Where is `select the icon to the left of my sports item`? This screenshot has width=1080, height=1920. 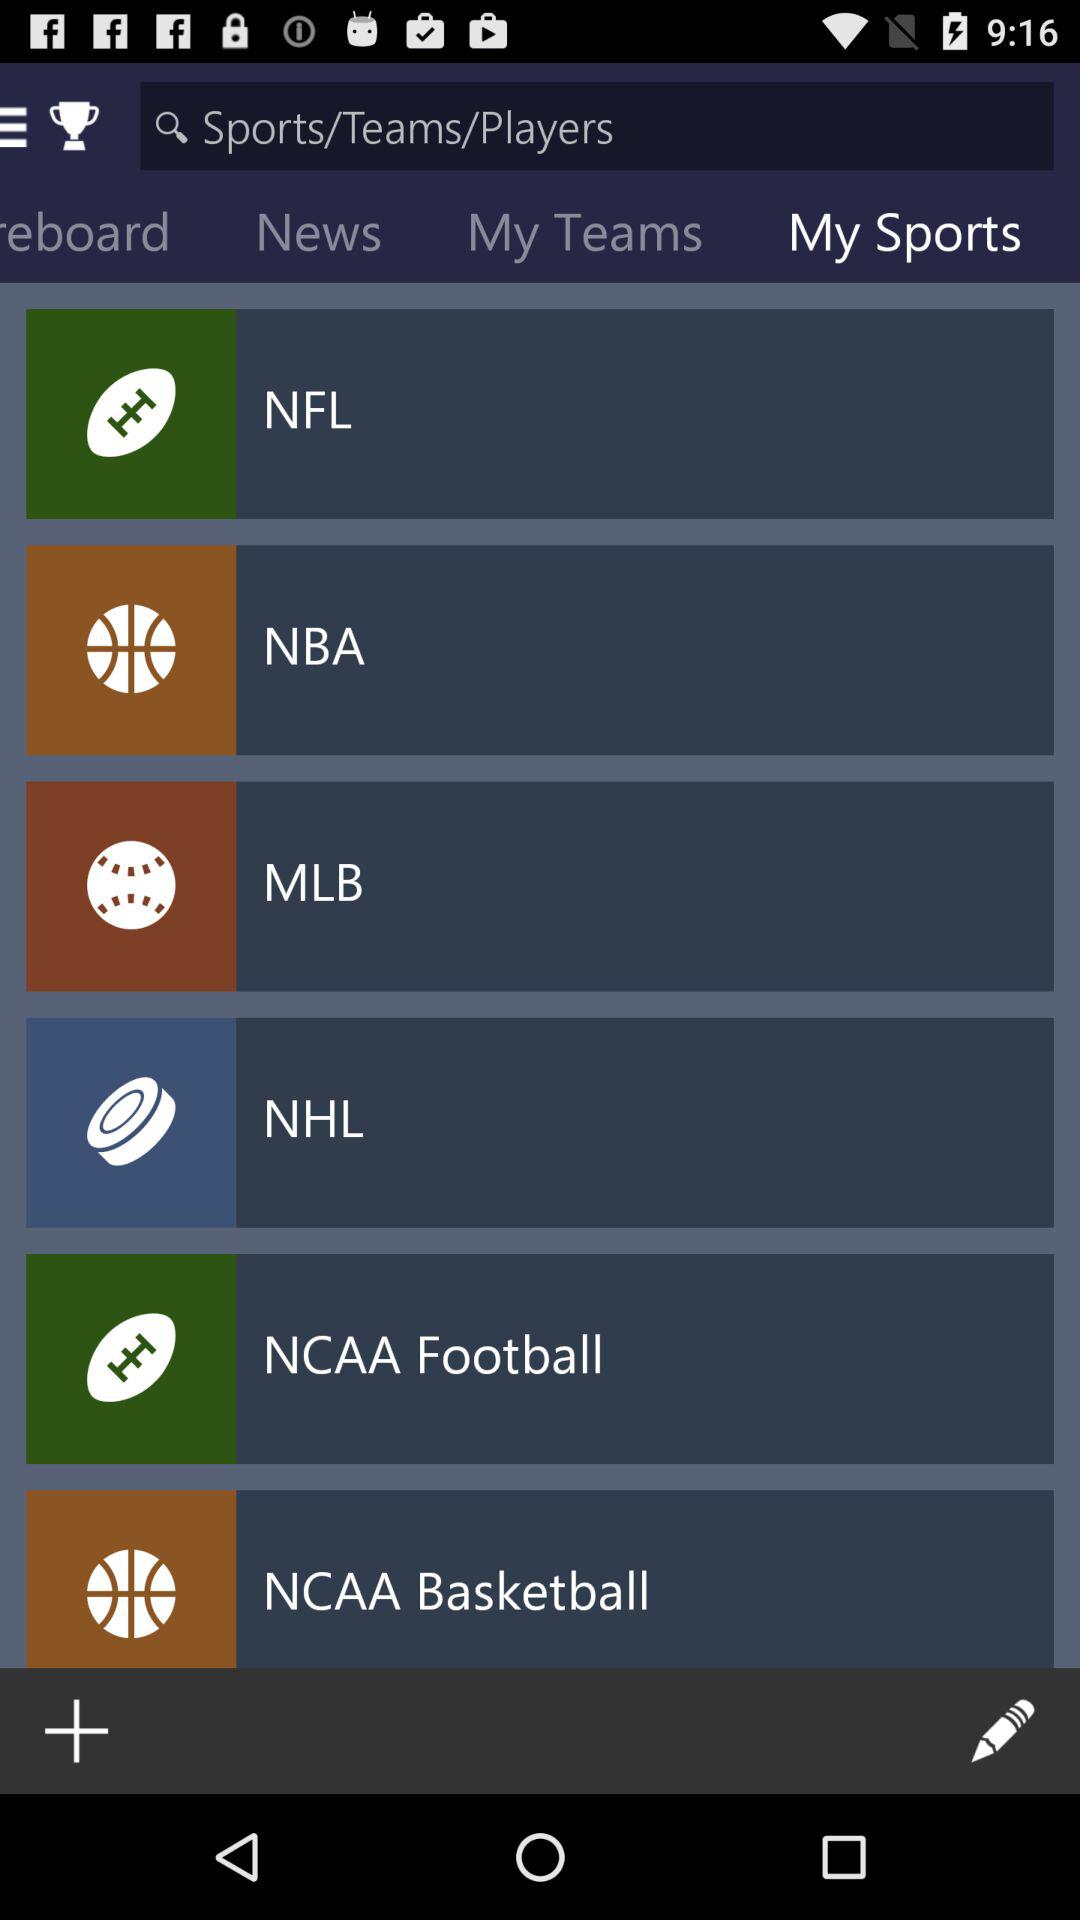
select the icon to the left of my sports item is located at coordinates (600, 236).